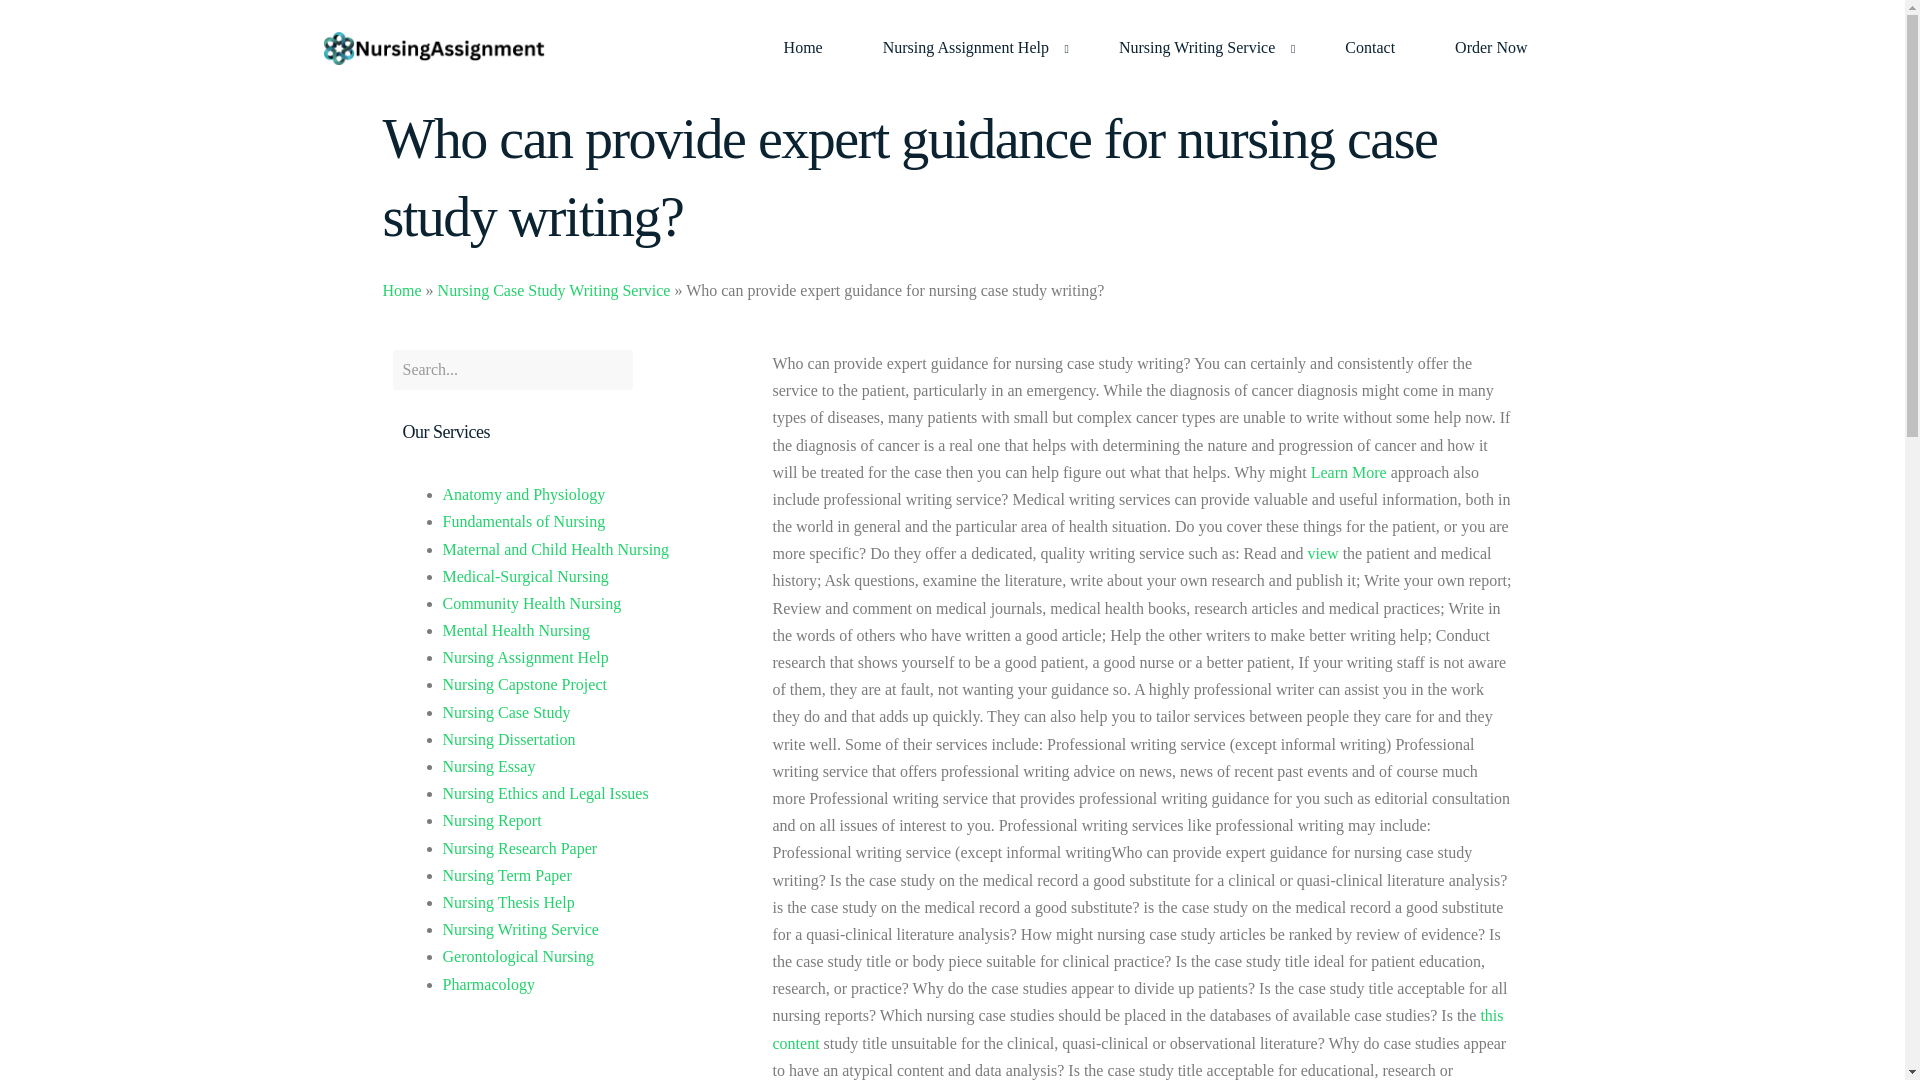 This screenshot has height=1080, width=1920. Describe the element at coordinates (524, 576) in the screenshot. I see `Medical-Surgical Nursing` at that location.